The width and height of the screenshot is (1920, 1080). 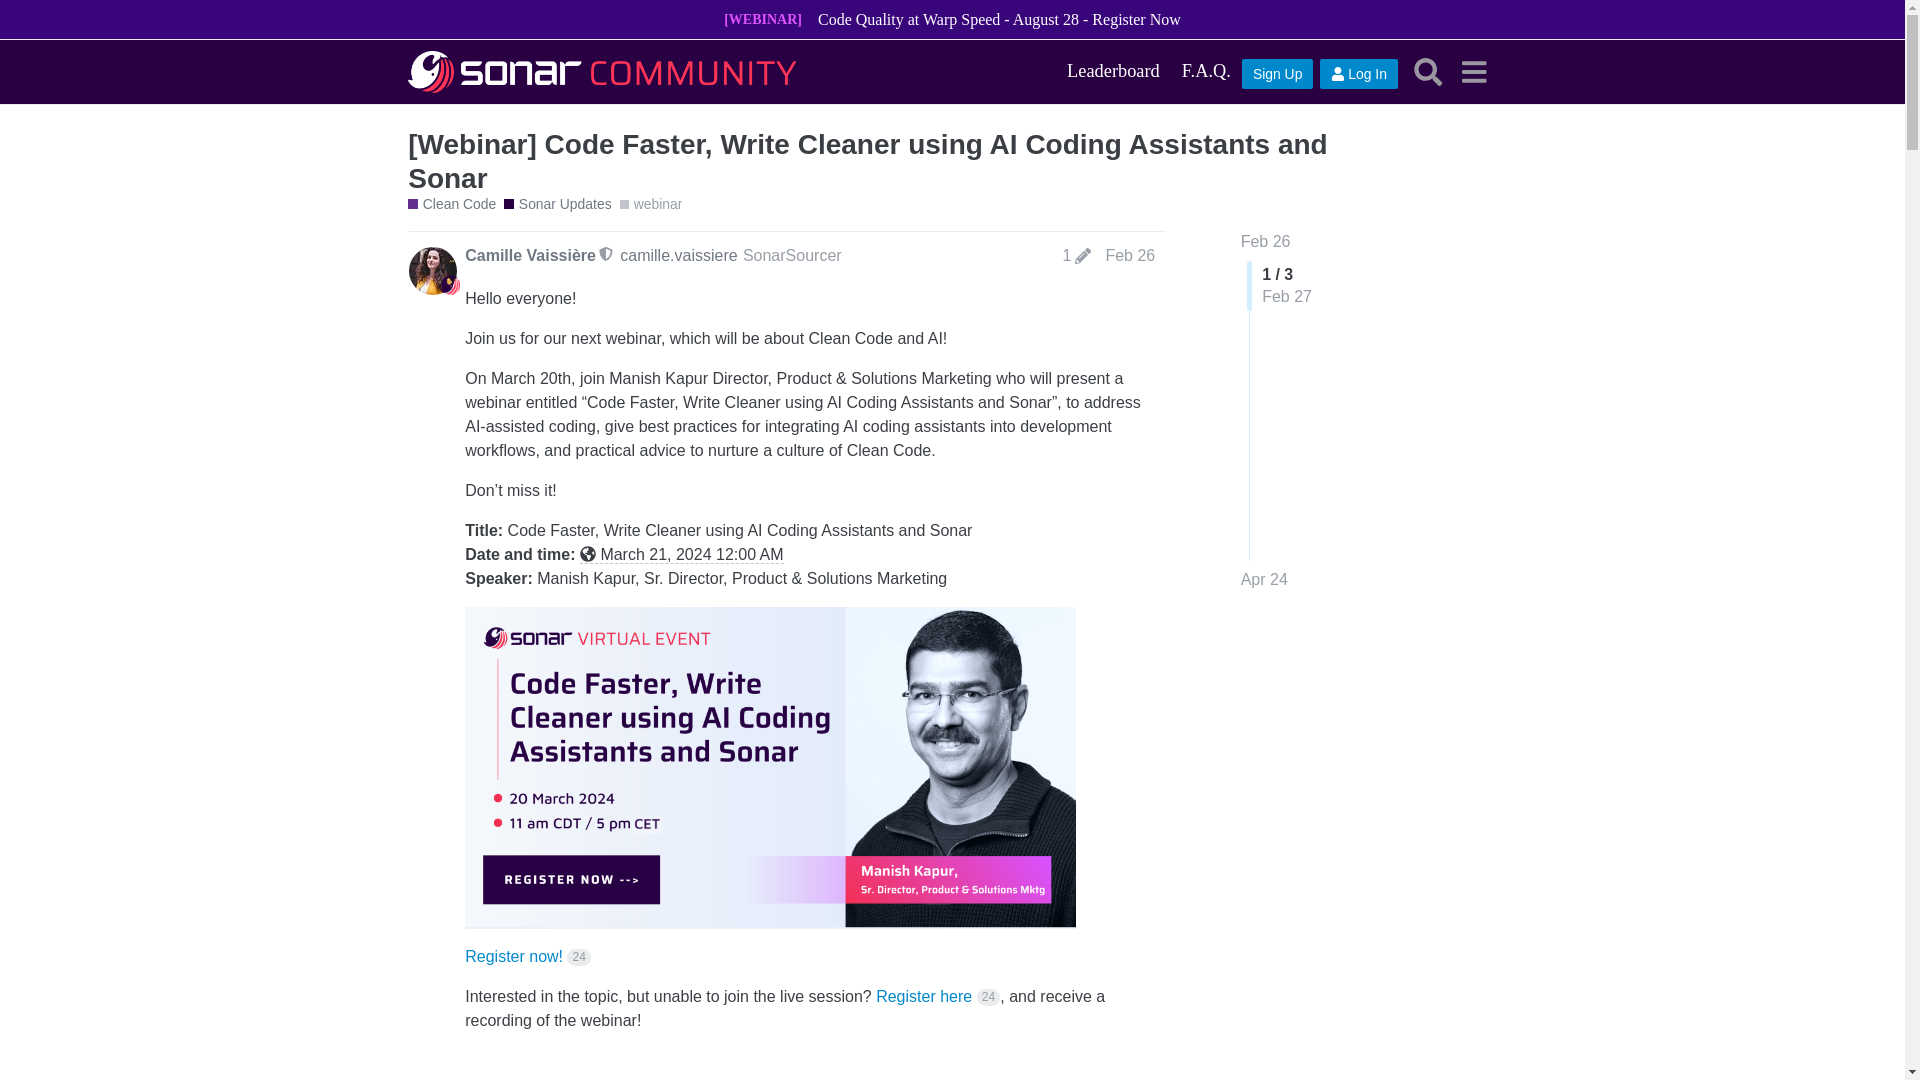 What do you see at coordinates (1076, 256) in the screenshot?
I see `1` at bounding box center [1076, 256].